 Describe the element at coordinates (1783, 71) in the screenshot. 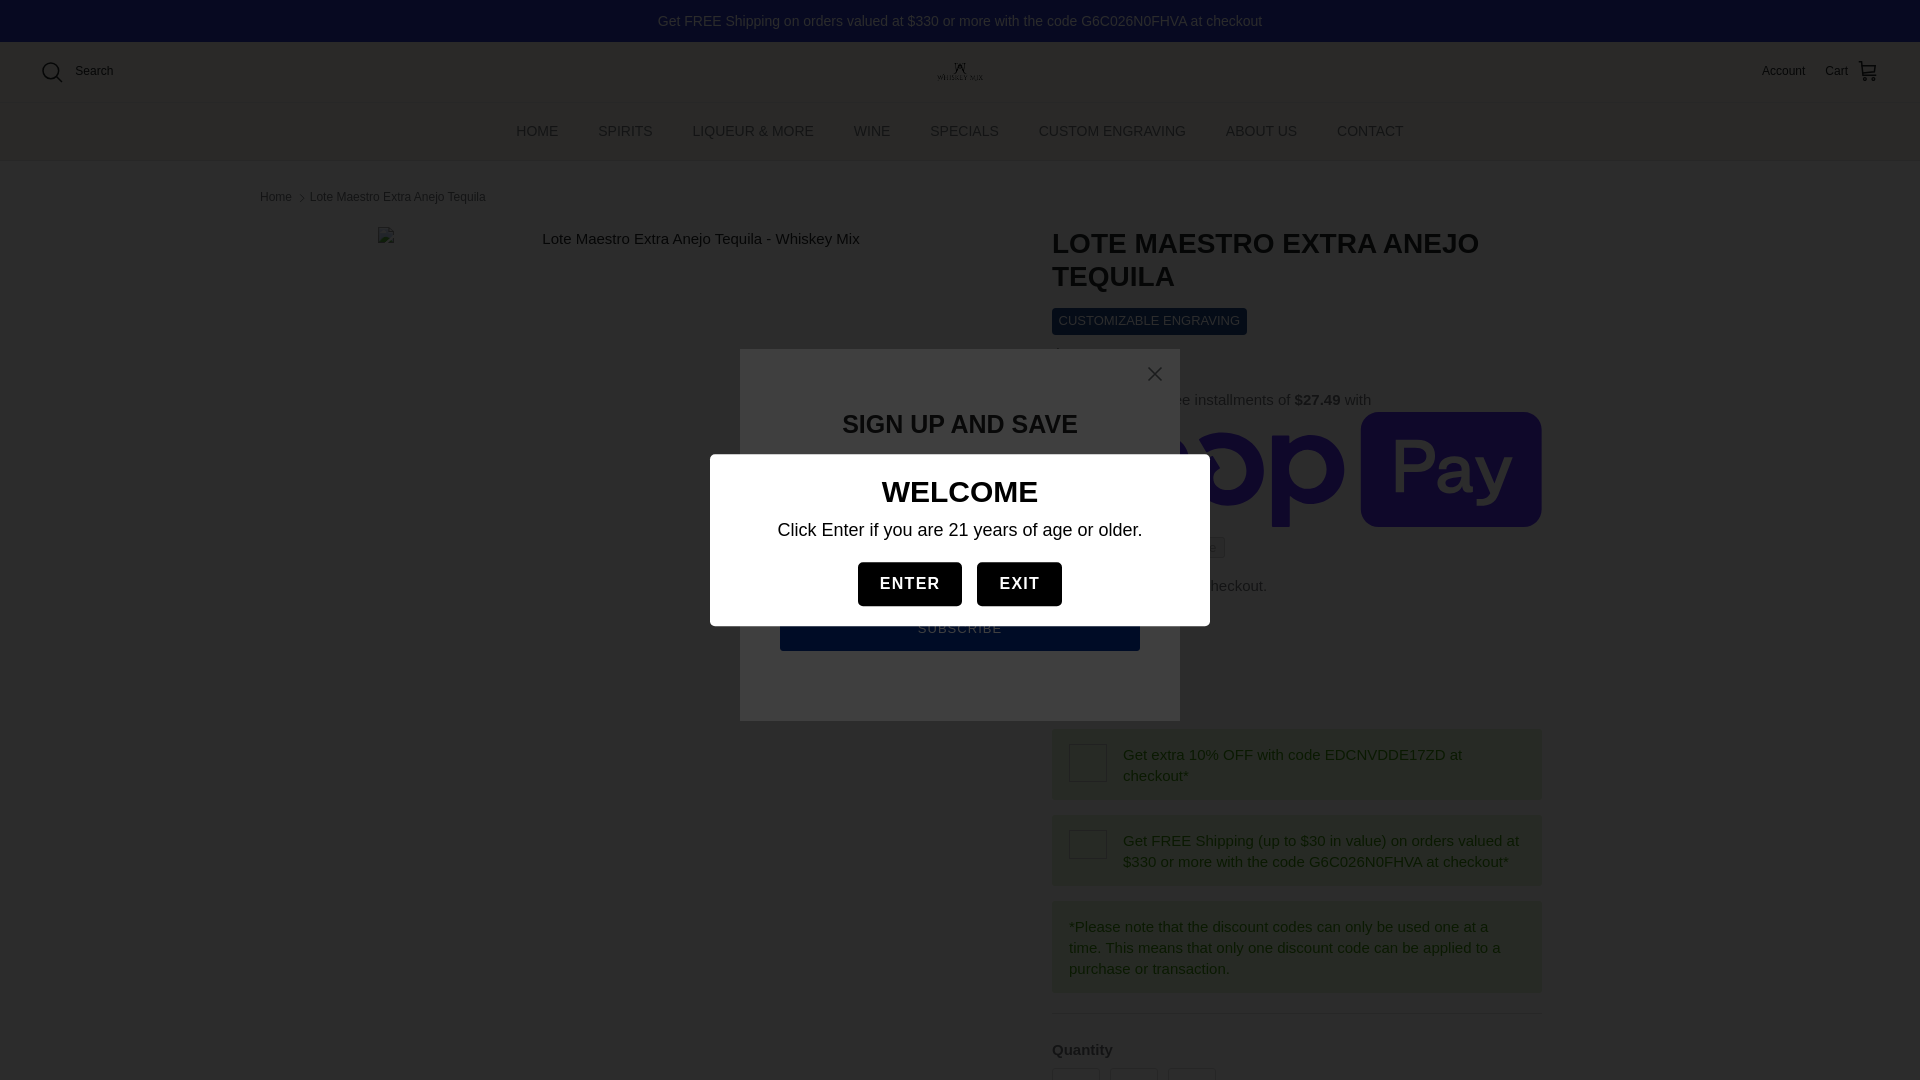

I see `Account` at that location.